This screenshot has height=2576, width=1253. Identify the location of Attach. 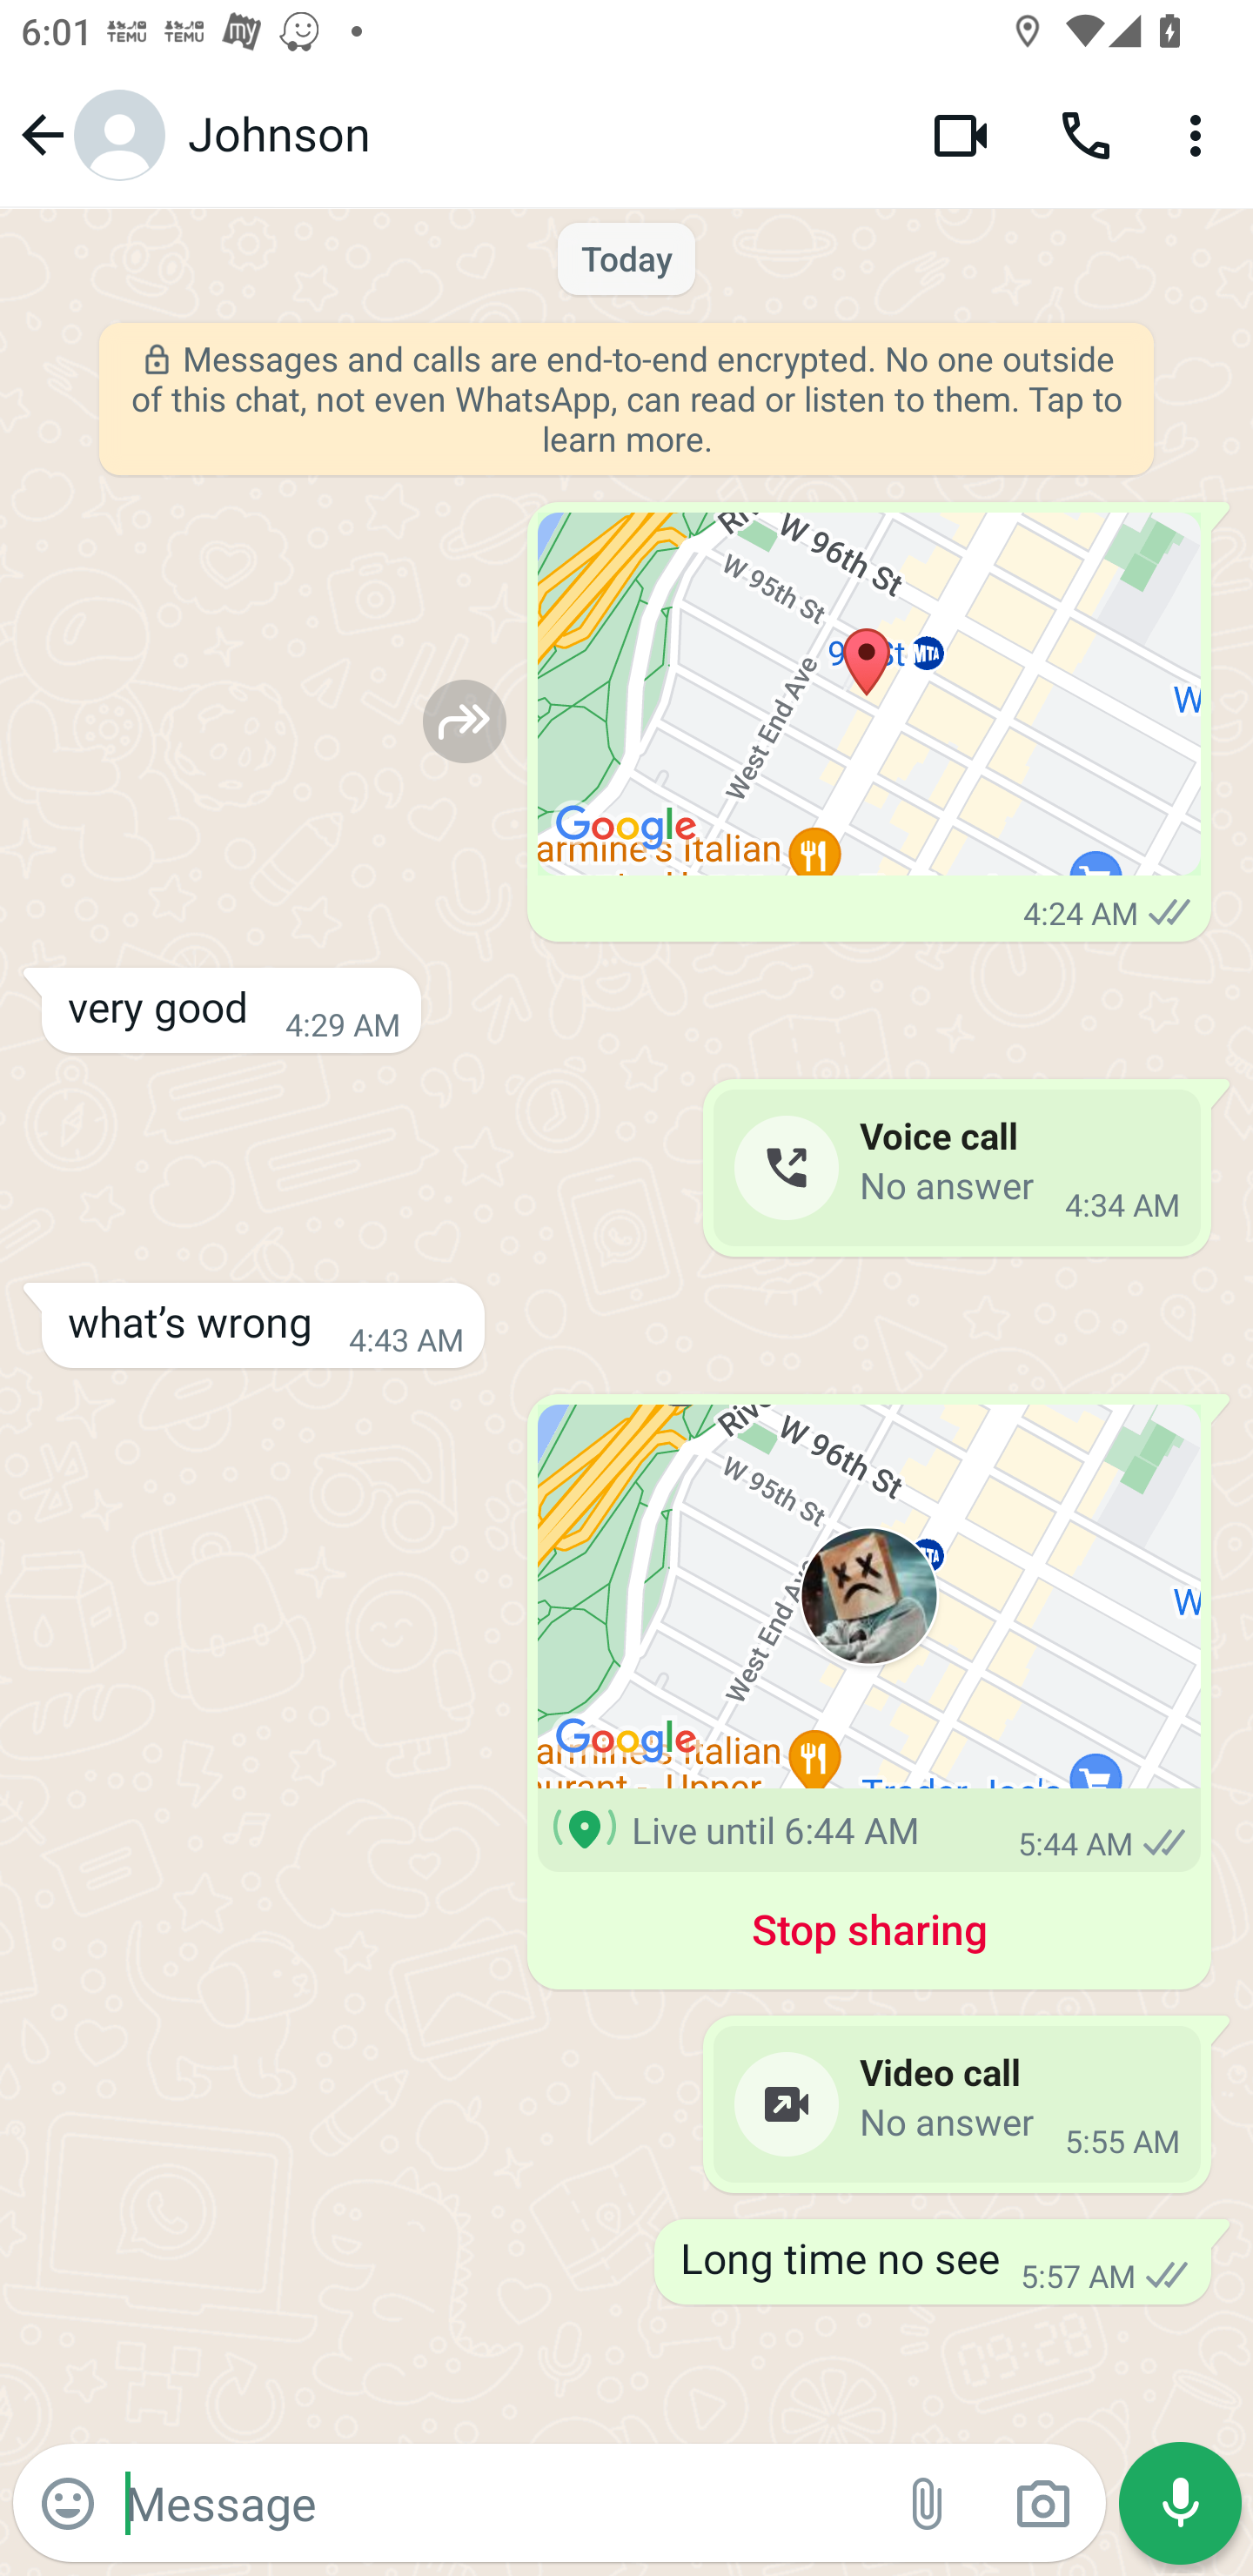
(928, 2504).